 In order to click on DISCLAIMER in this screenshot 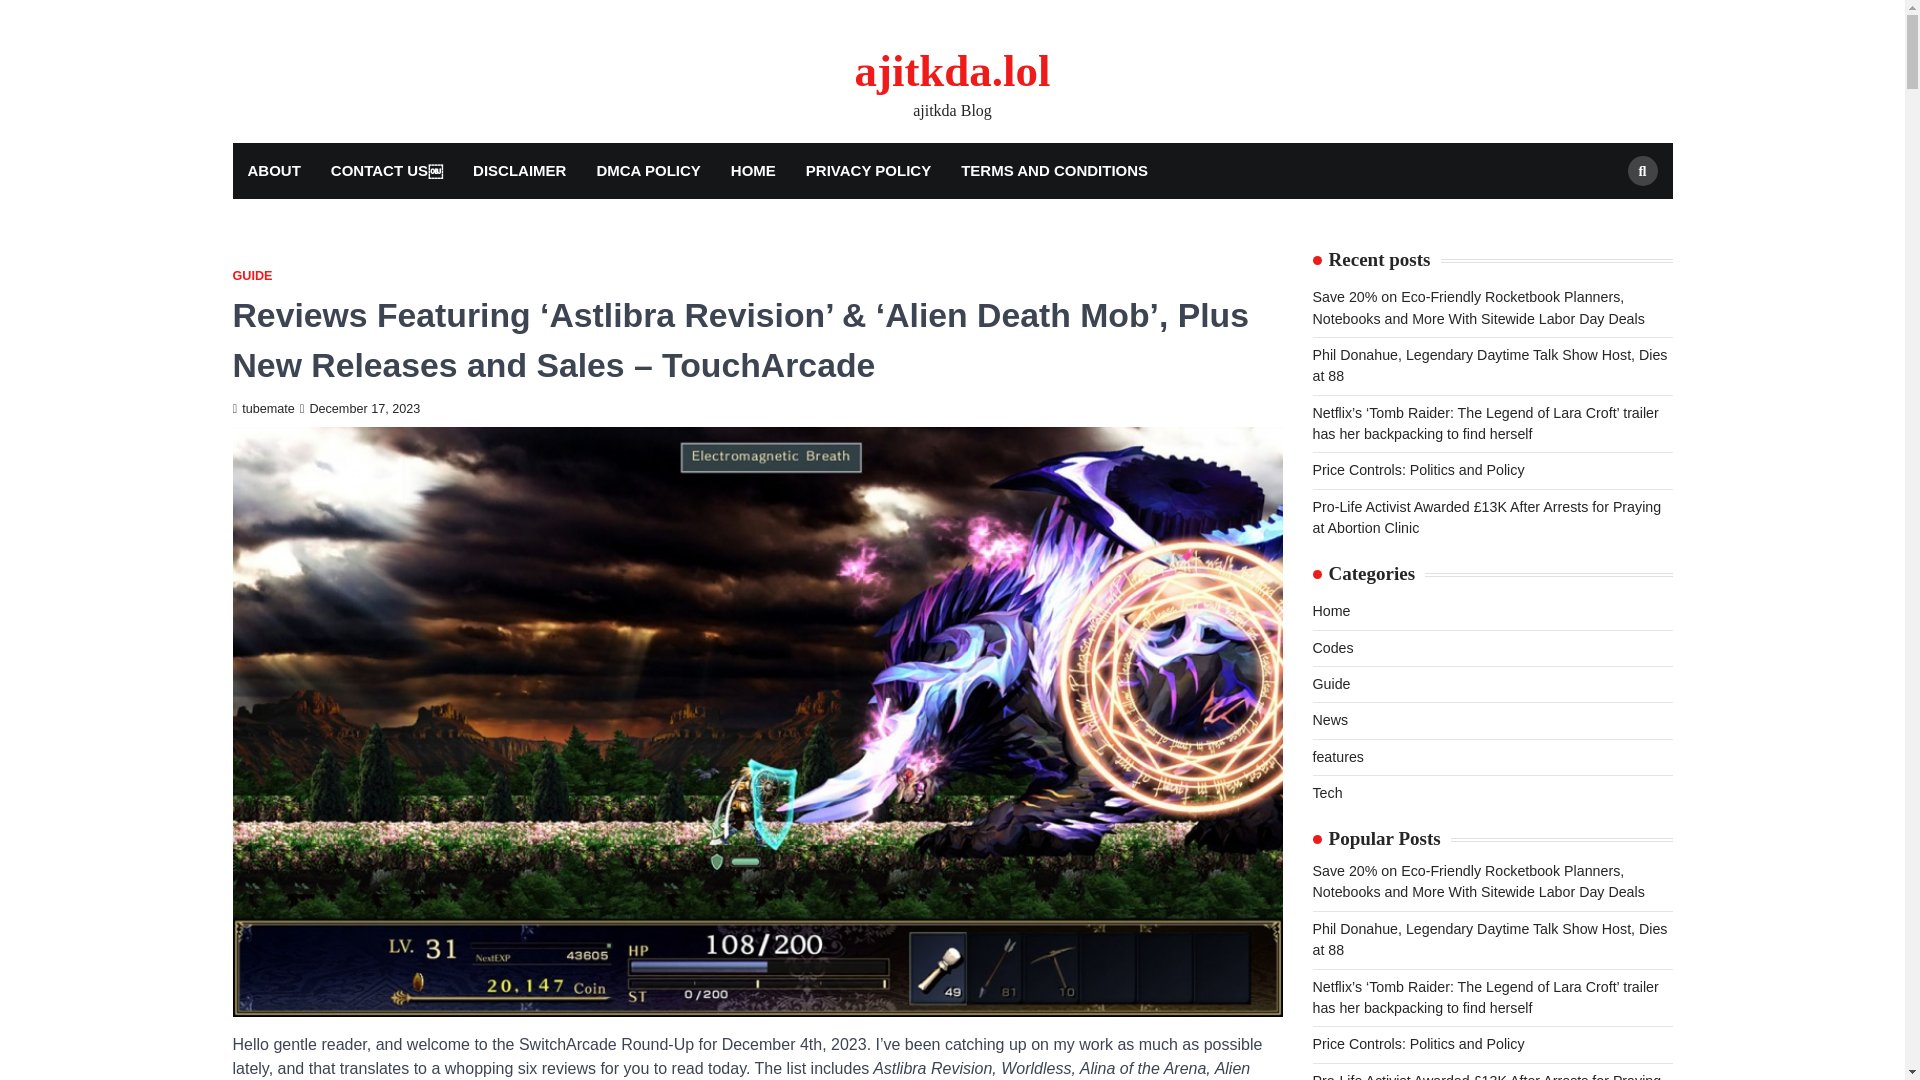, I will do `click(520, 170)`.